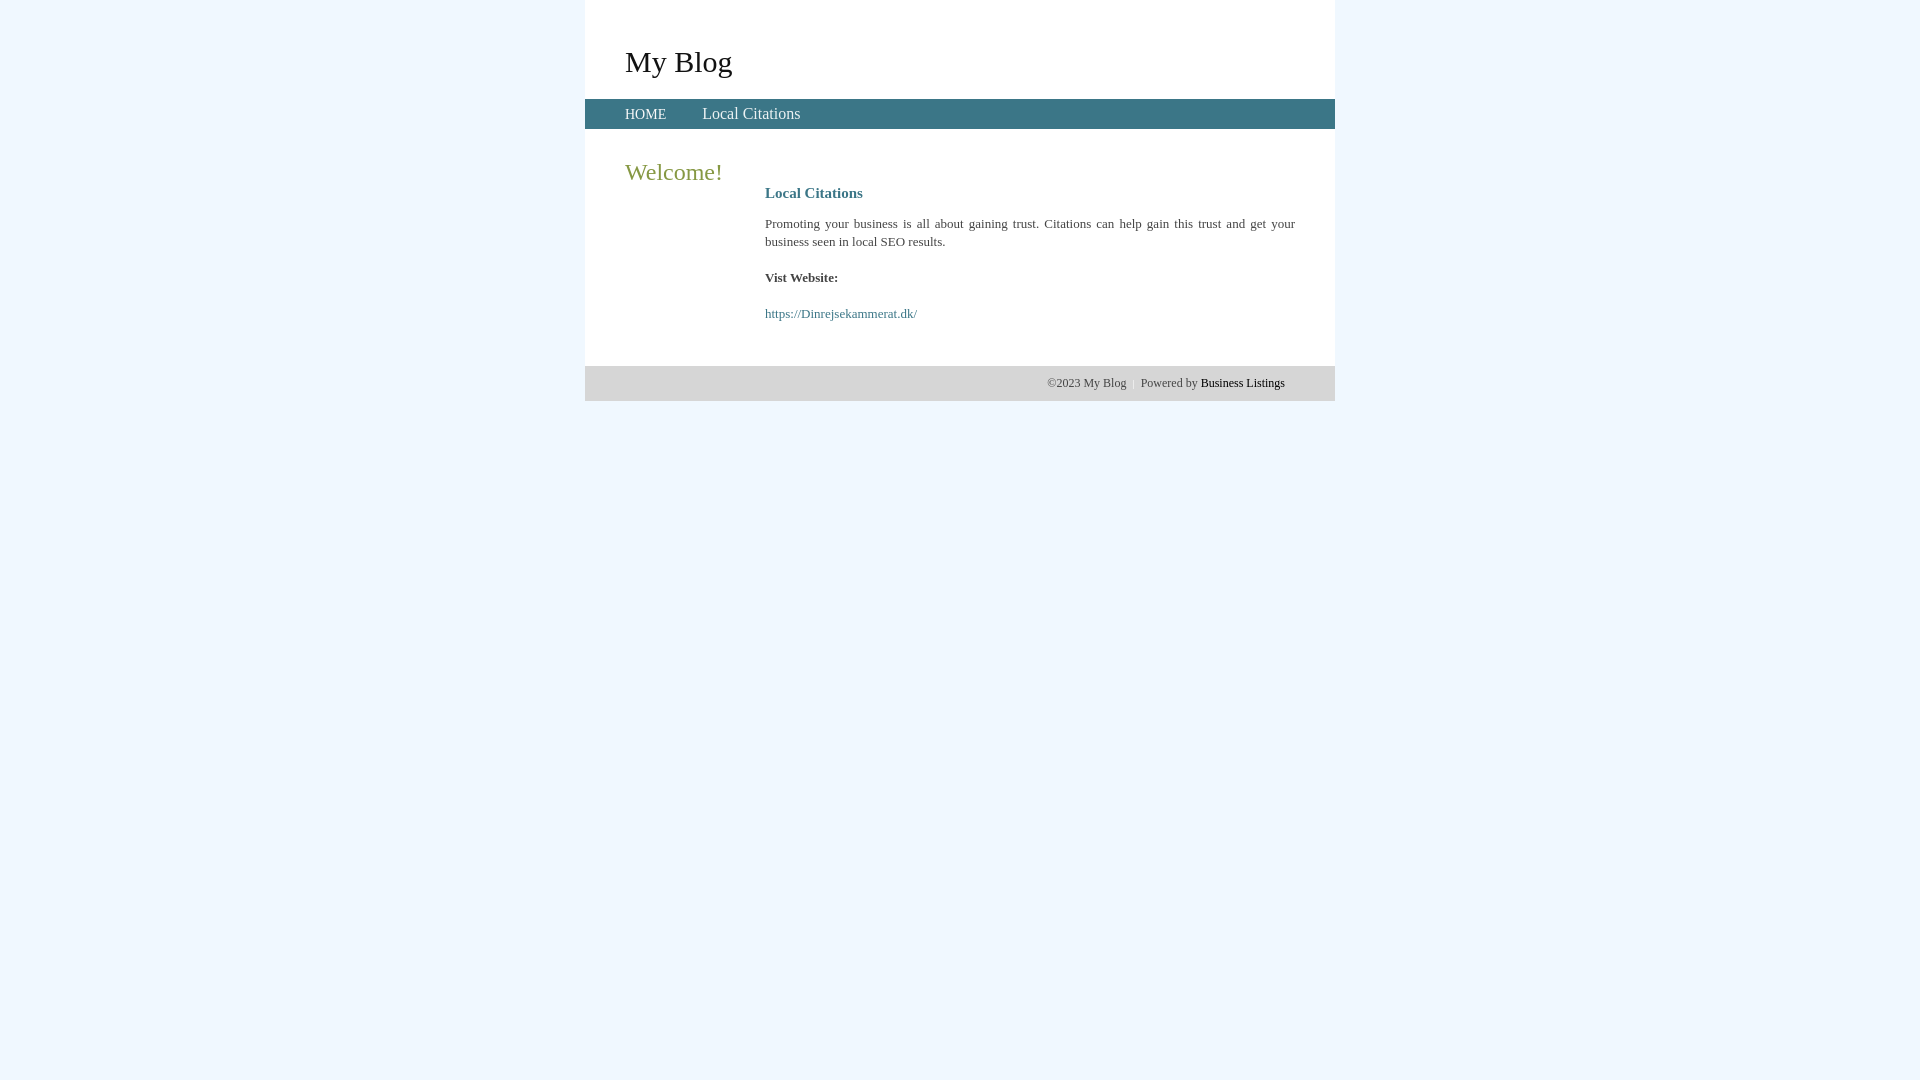 Image resolution: width=1920 pixels, height=1080 pixels. Describe the element at coordinates (679, 61) in the screenshot. I see `My Blog` at that location.